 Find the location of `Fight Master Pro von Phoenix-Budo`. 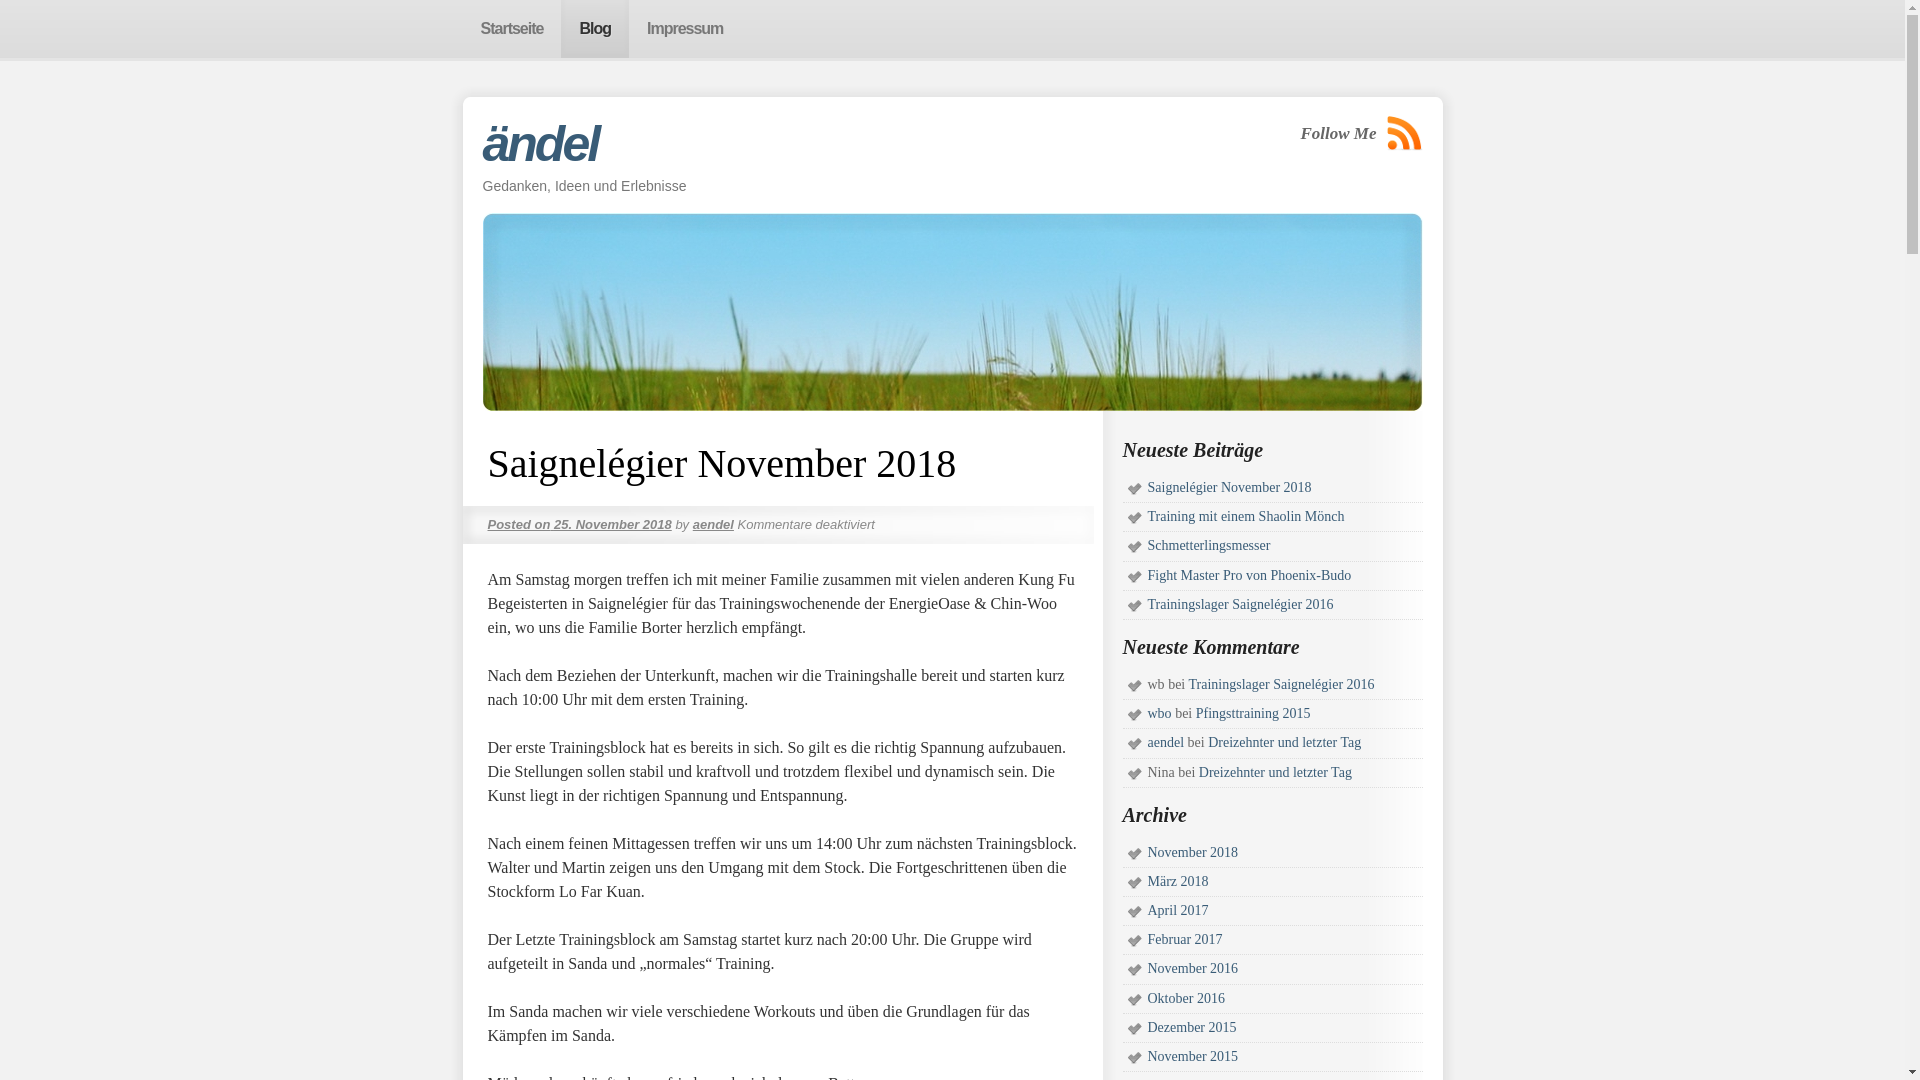

Fight Master Pro von Phoenix-Budo is located at coordinates (1250, 576).